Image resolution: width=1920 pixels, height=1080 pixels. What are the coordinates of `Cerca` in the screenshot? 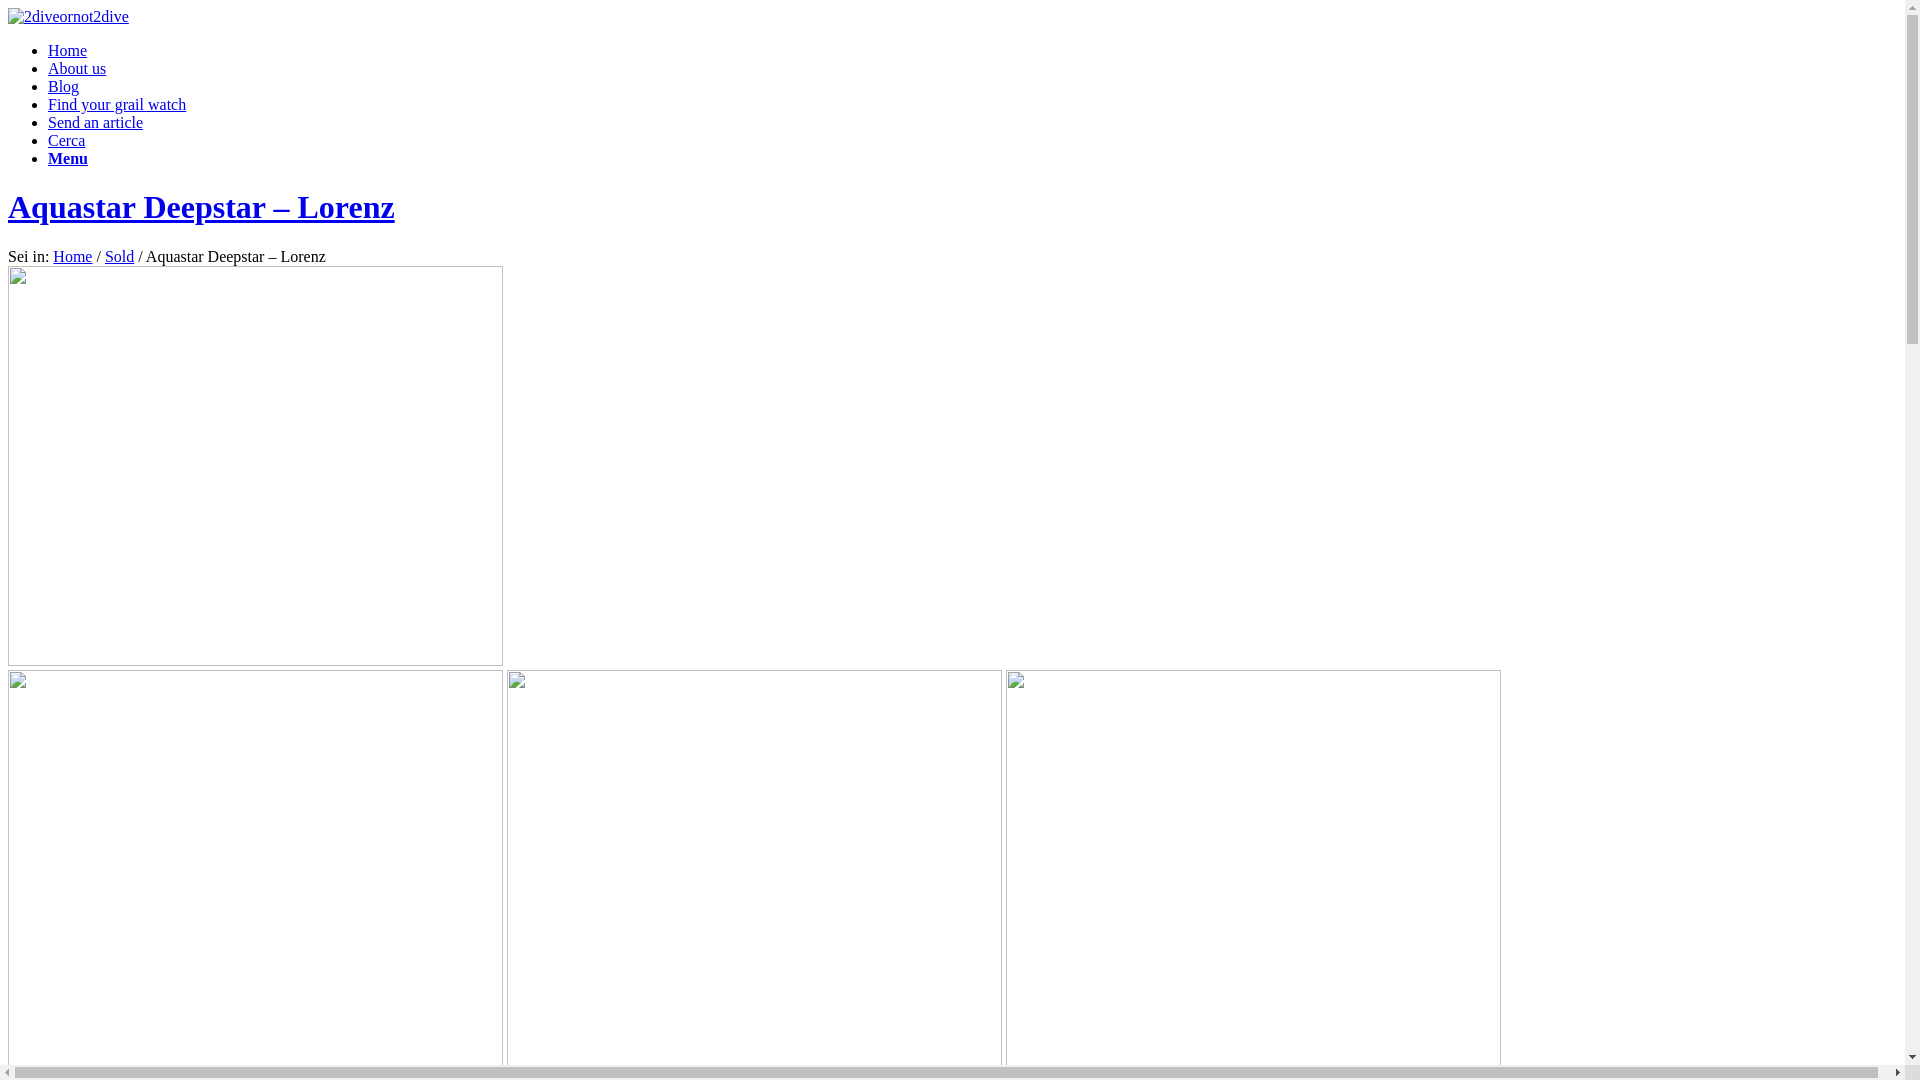 It's located at (66, 140).